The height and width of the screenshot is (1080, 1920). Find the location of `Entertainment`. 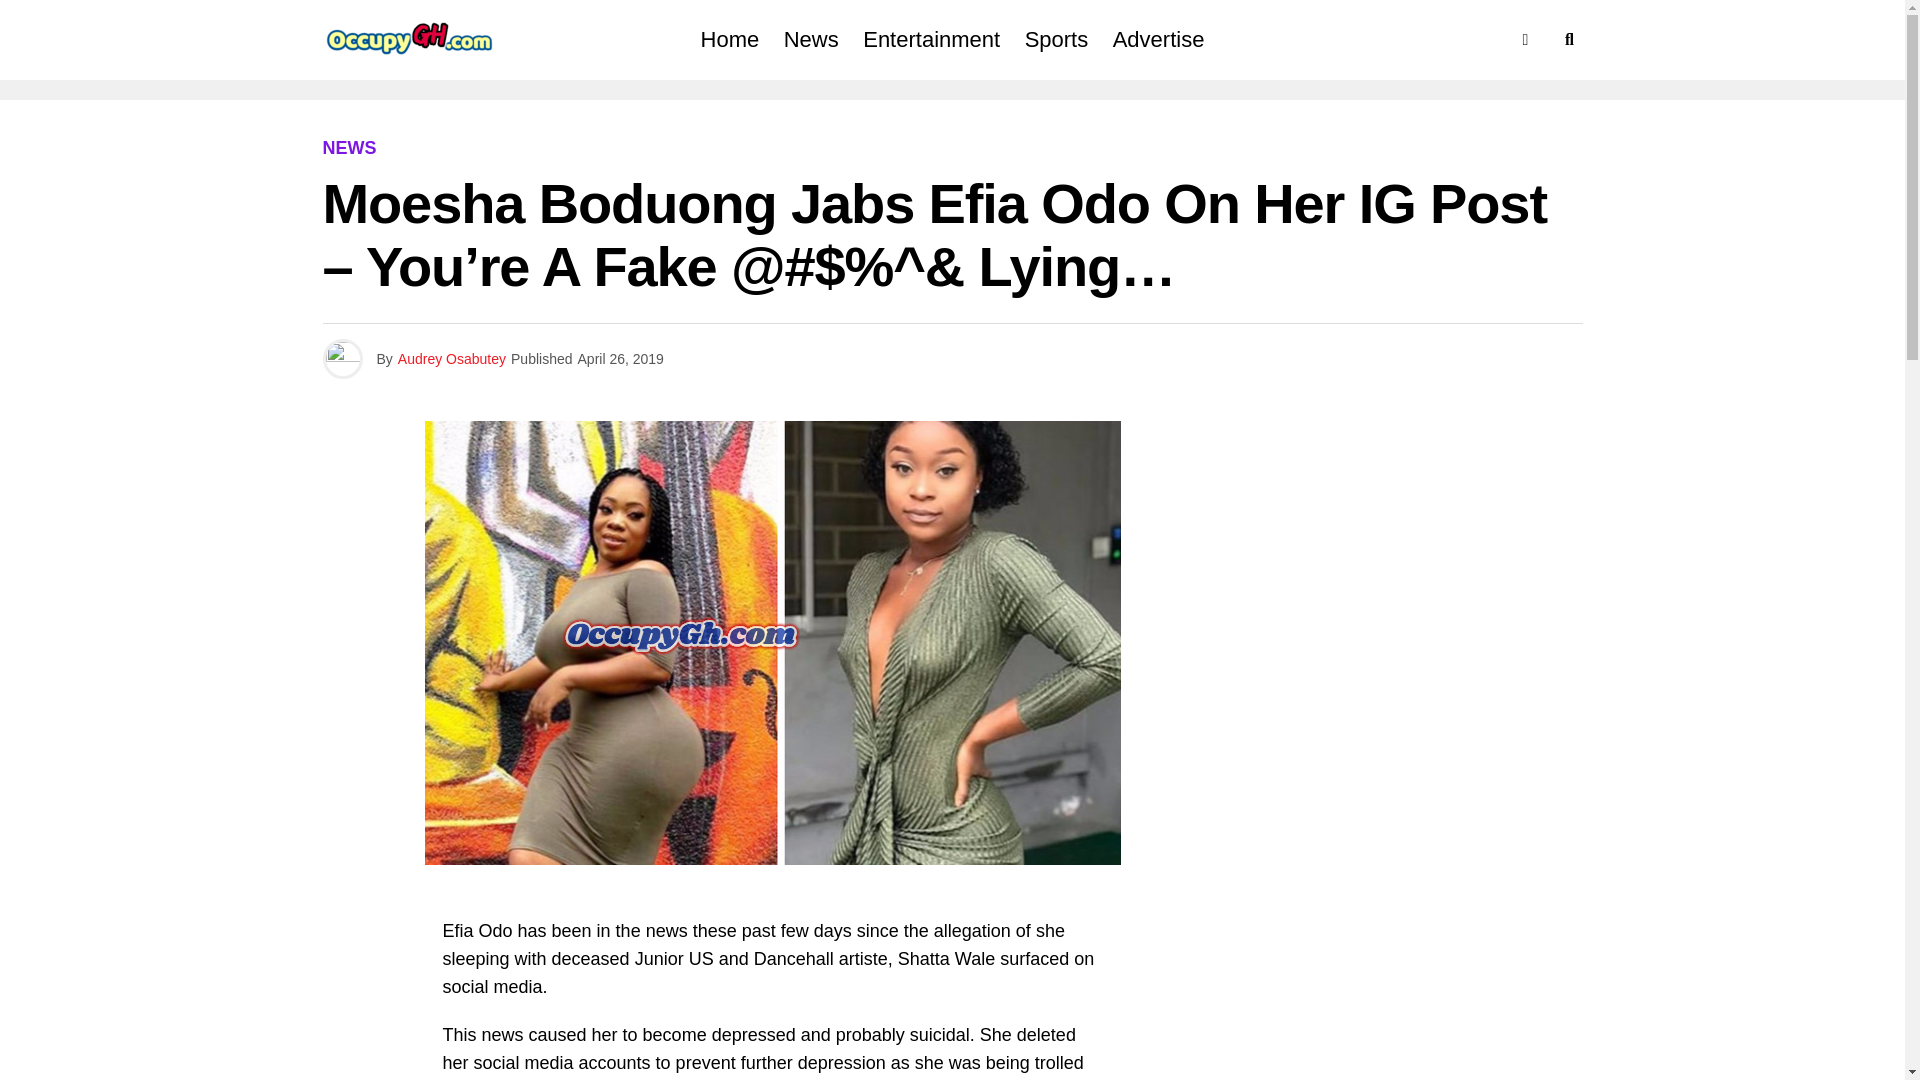

Entertainment is located at coordinates (930, 40).